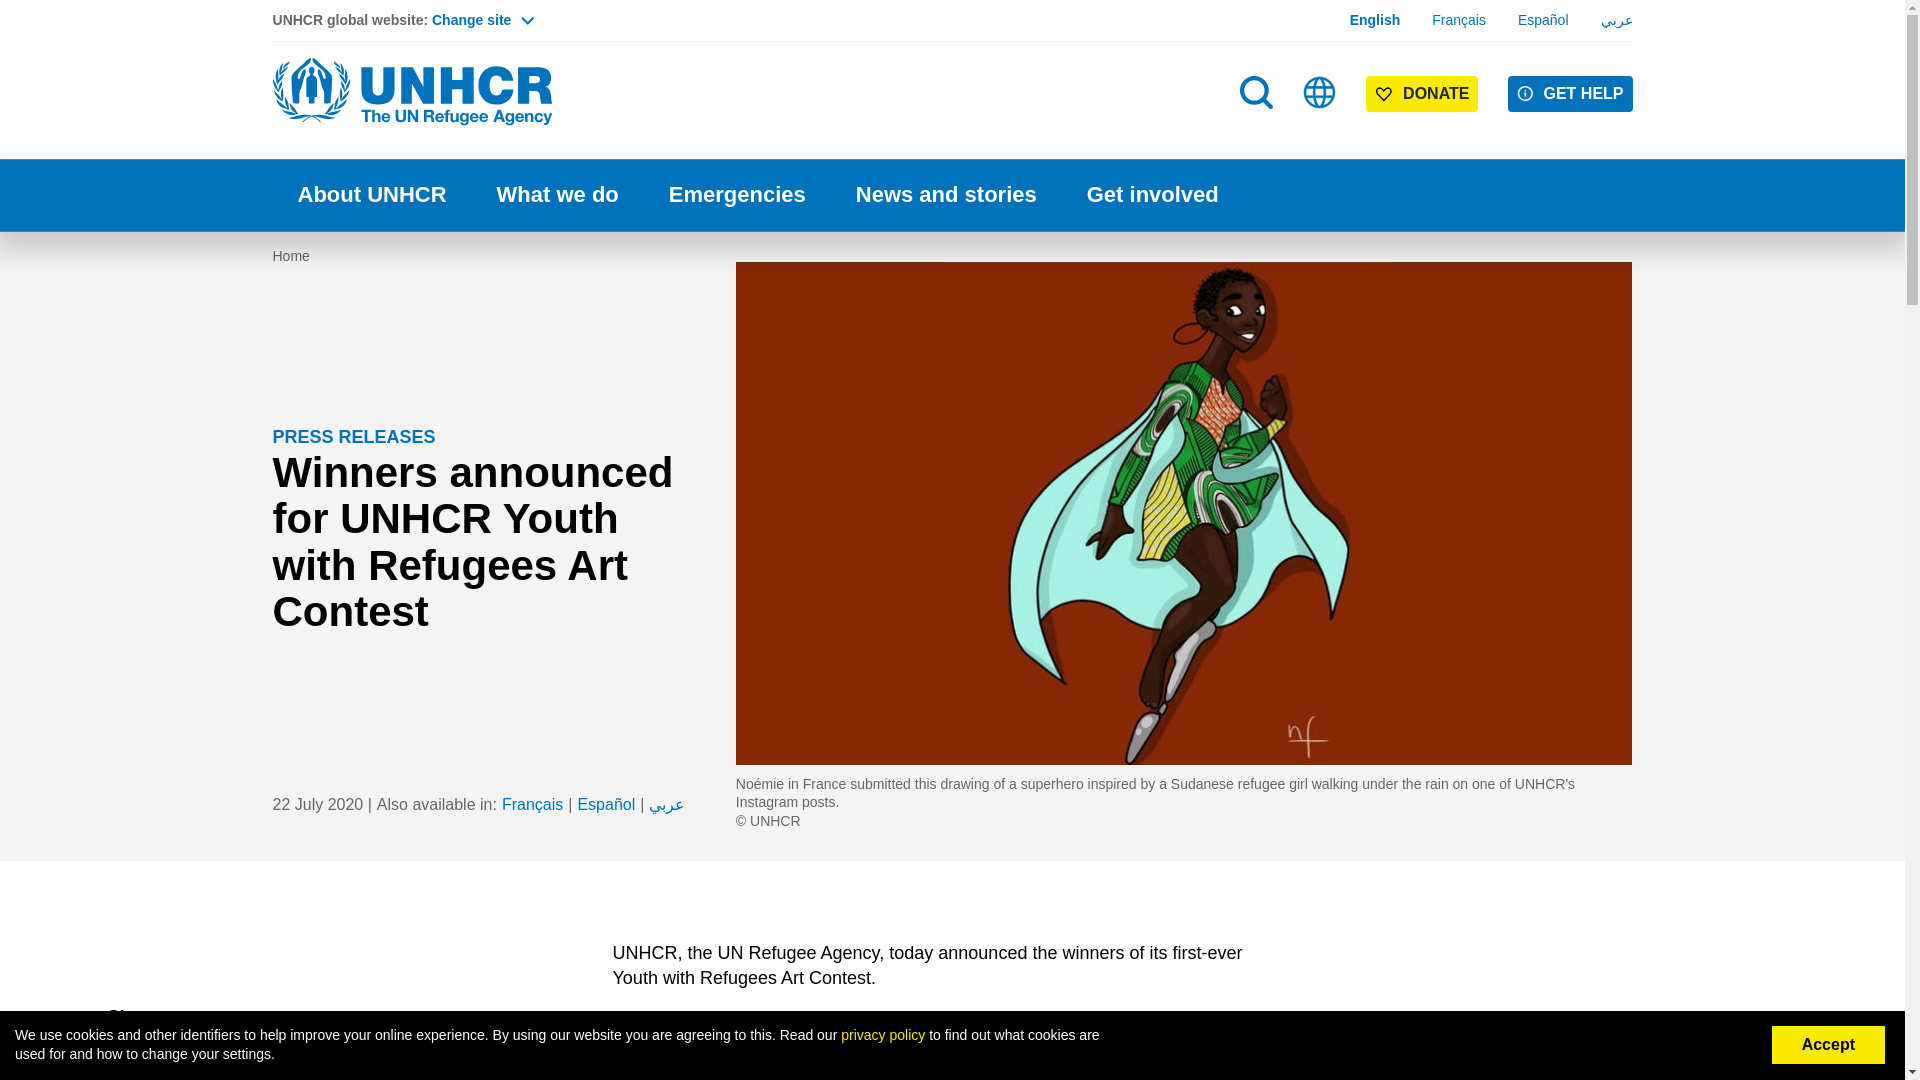 Image resolution: width=1920 pixels, height=1080 pixels. I want to click on Home, so click(412, 92).